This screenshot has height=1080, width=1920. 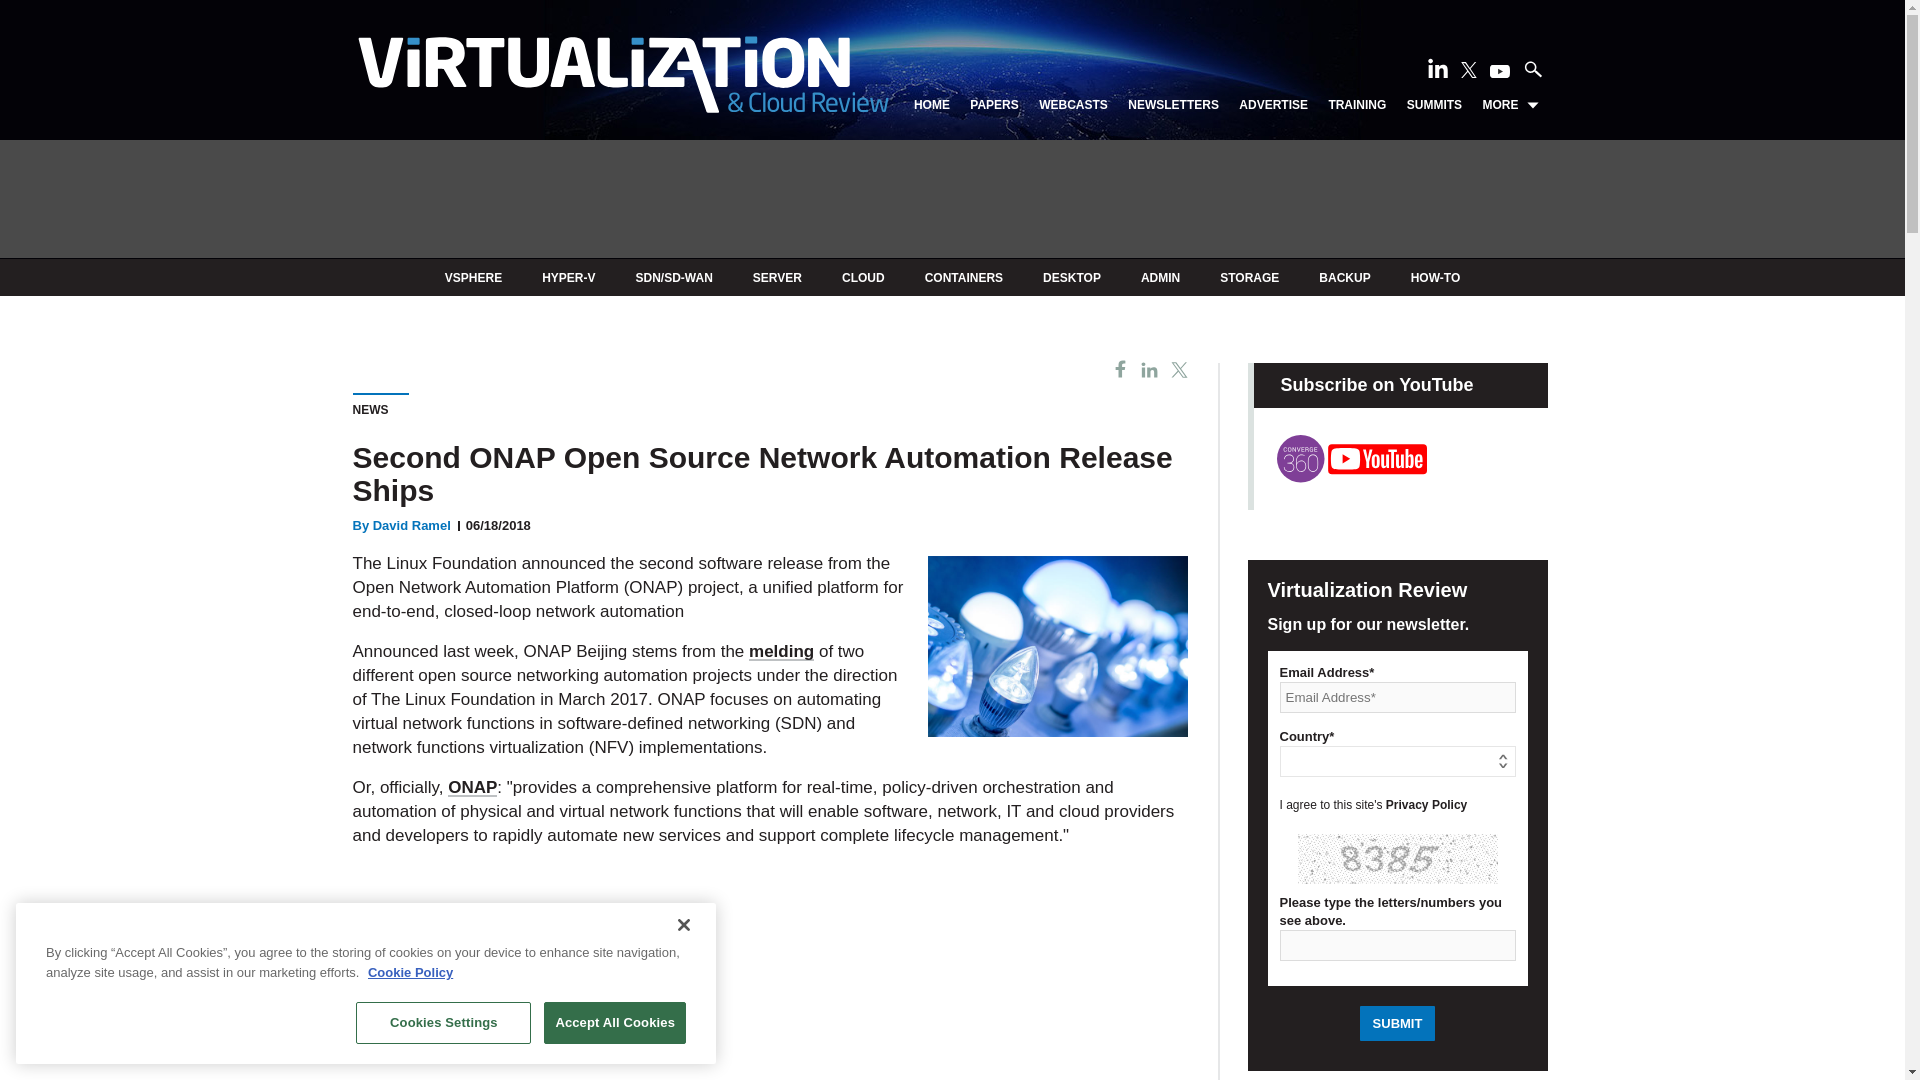 I want to click on ADVERTISE, so click(x=1272, y=105).